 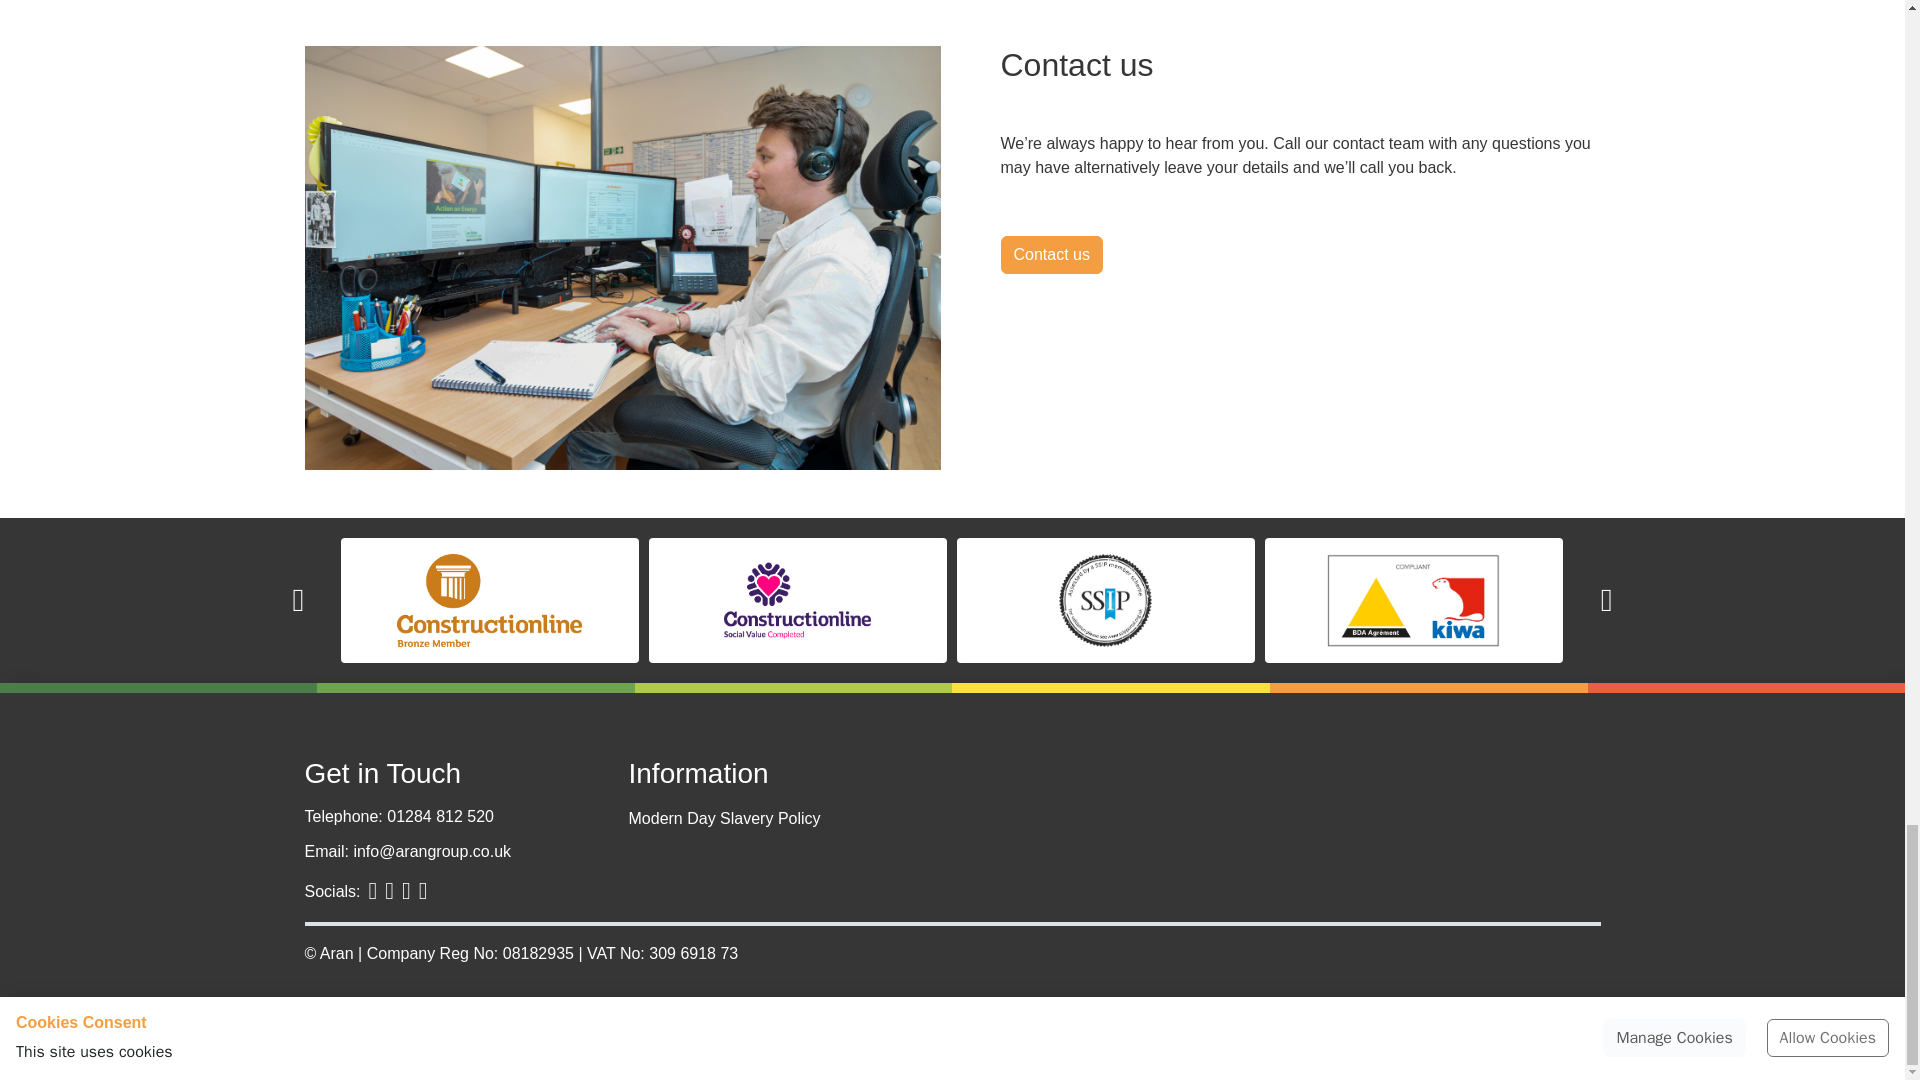 I want to click on Telephone: 01284 812 520, so click(x=441, y=820).